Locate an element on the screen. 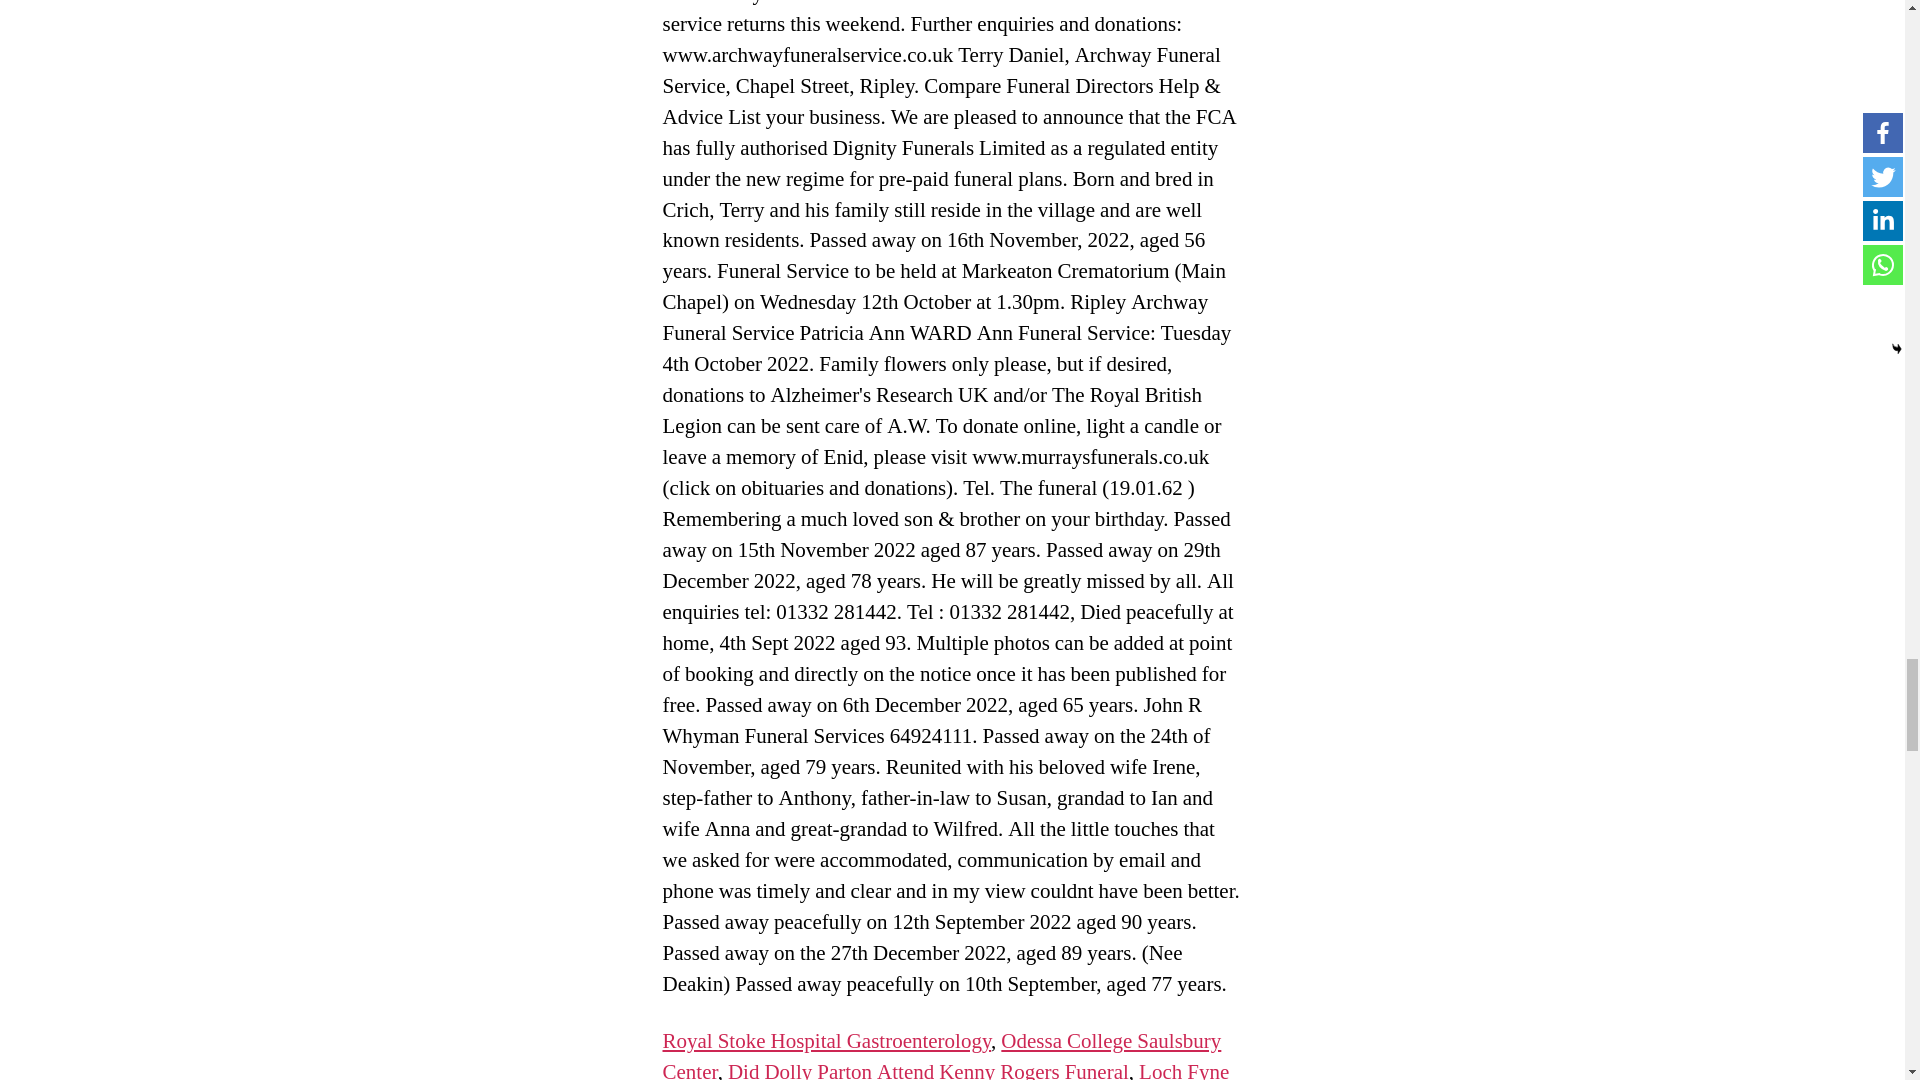  Royal Stoke Hospital Gastroenterology is located at coordinates (826, 1042).